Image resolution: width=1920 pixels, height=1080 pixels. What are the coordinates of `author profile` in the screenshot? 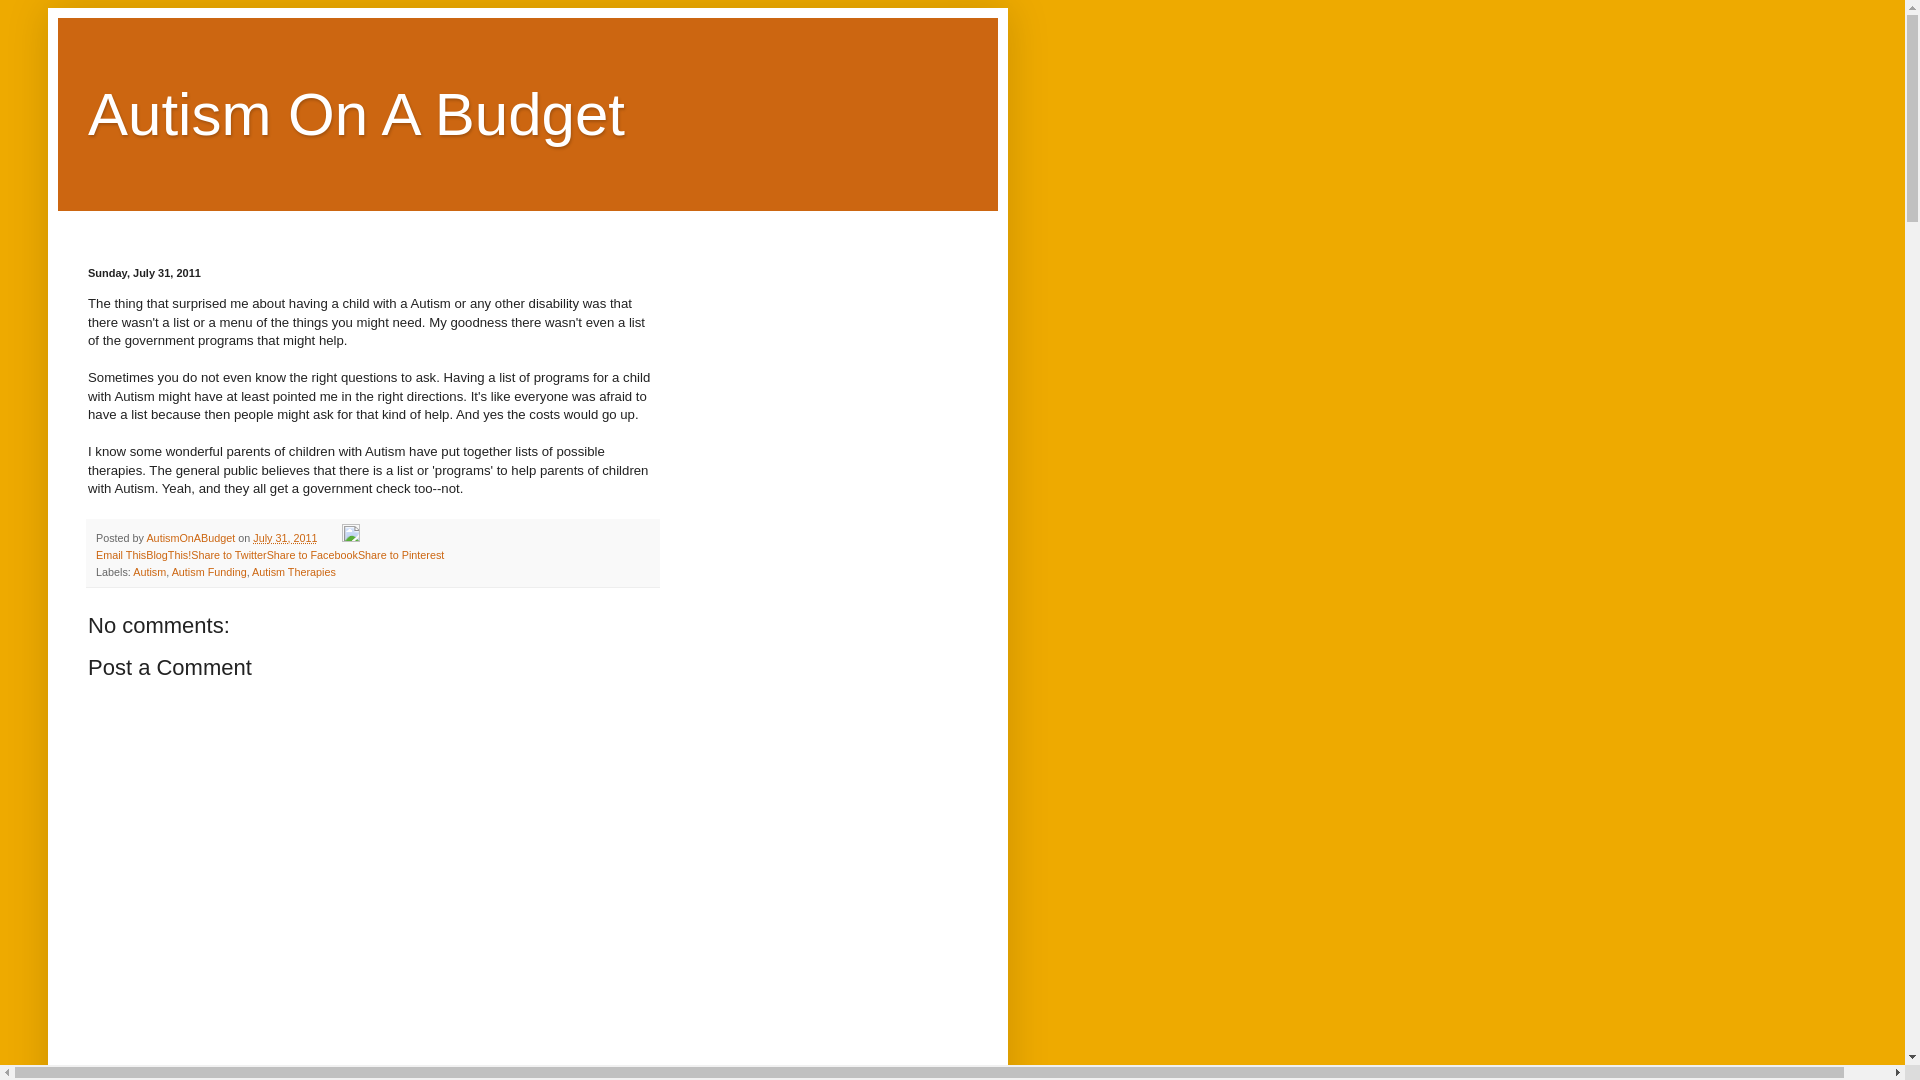 It's located at (192, 538).